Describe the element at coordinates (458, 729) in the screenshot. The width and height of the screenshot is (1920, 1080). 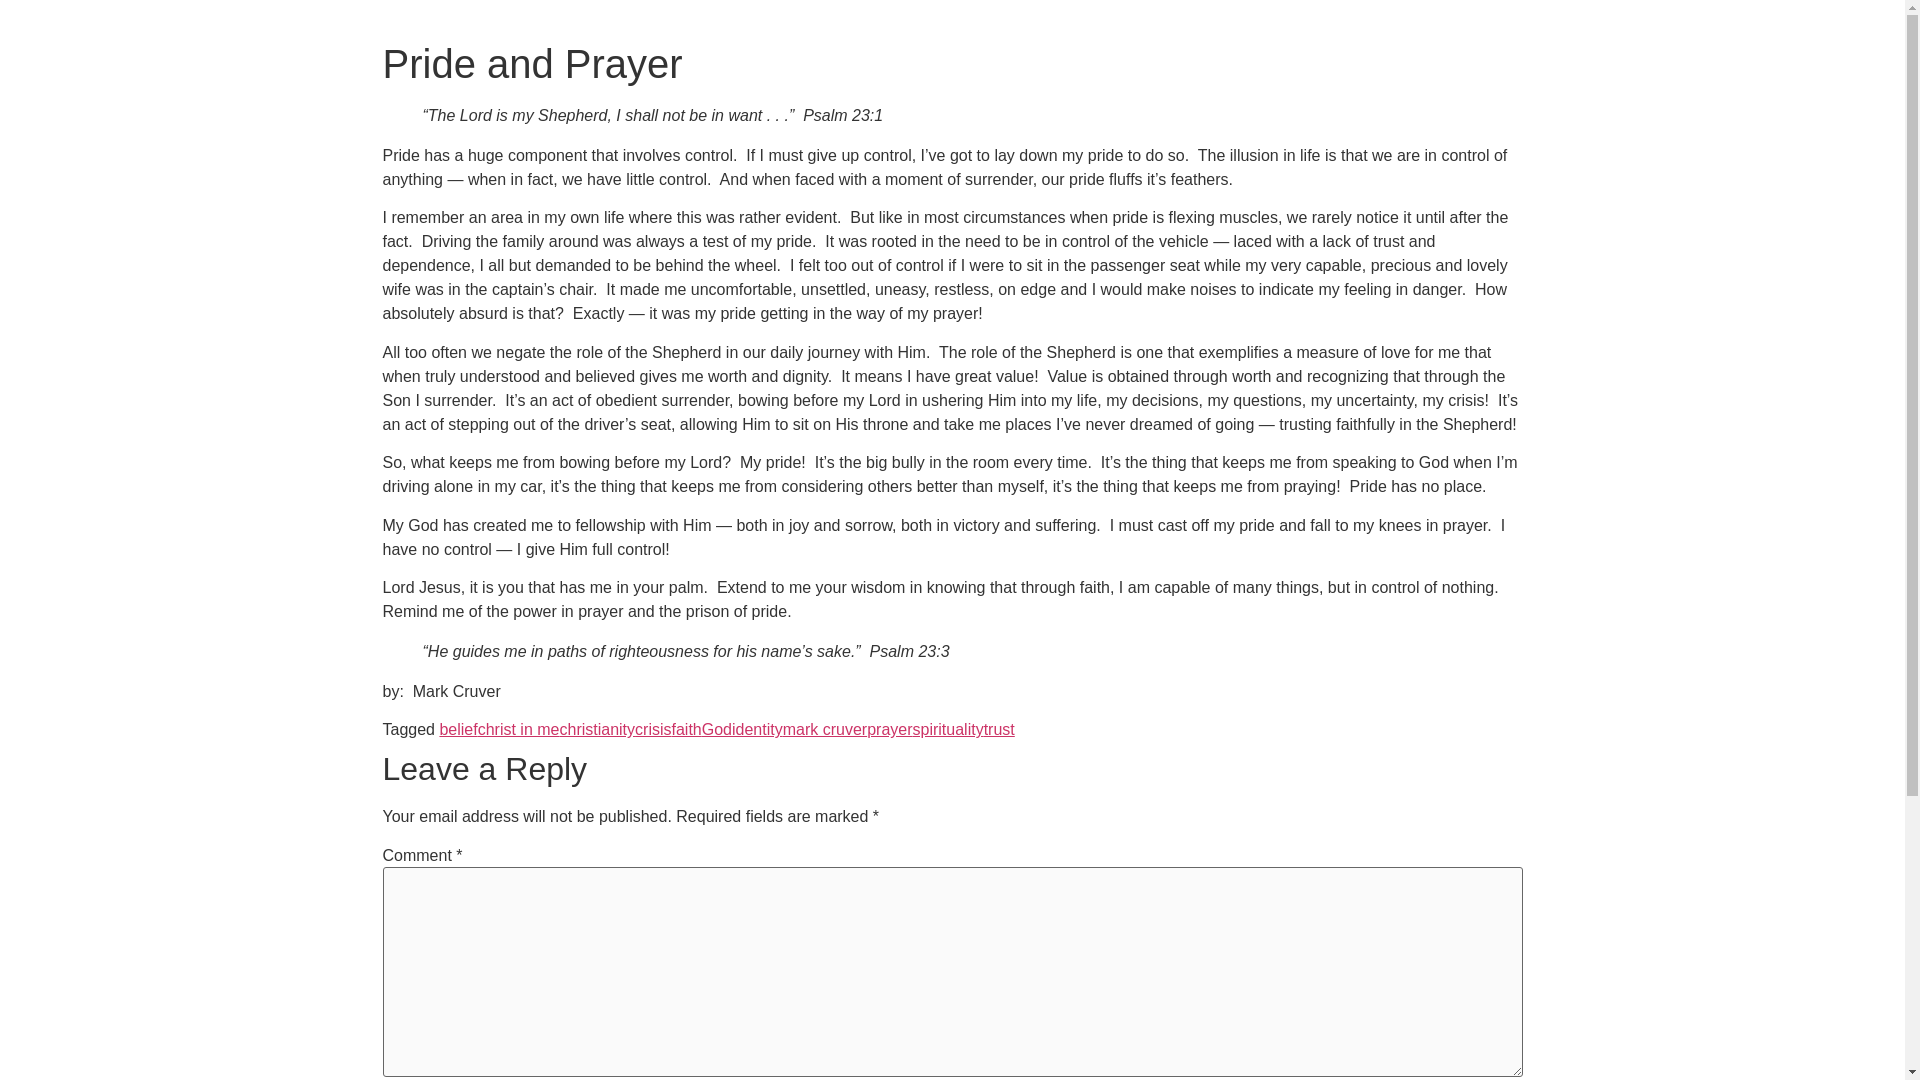
I see `belief` at that location.